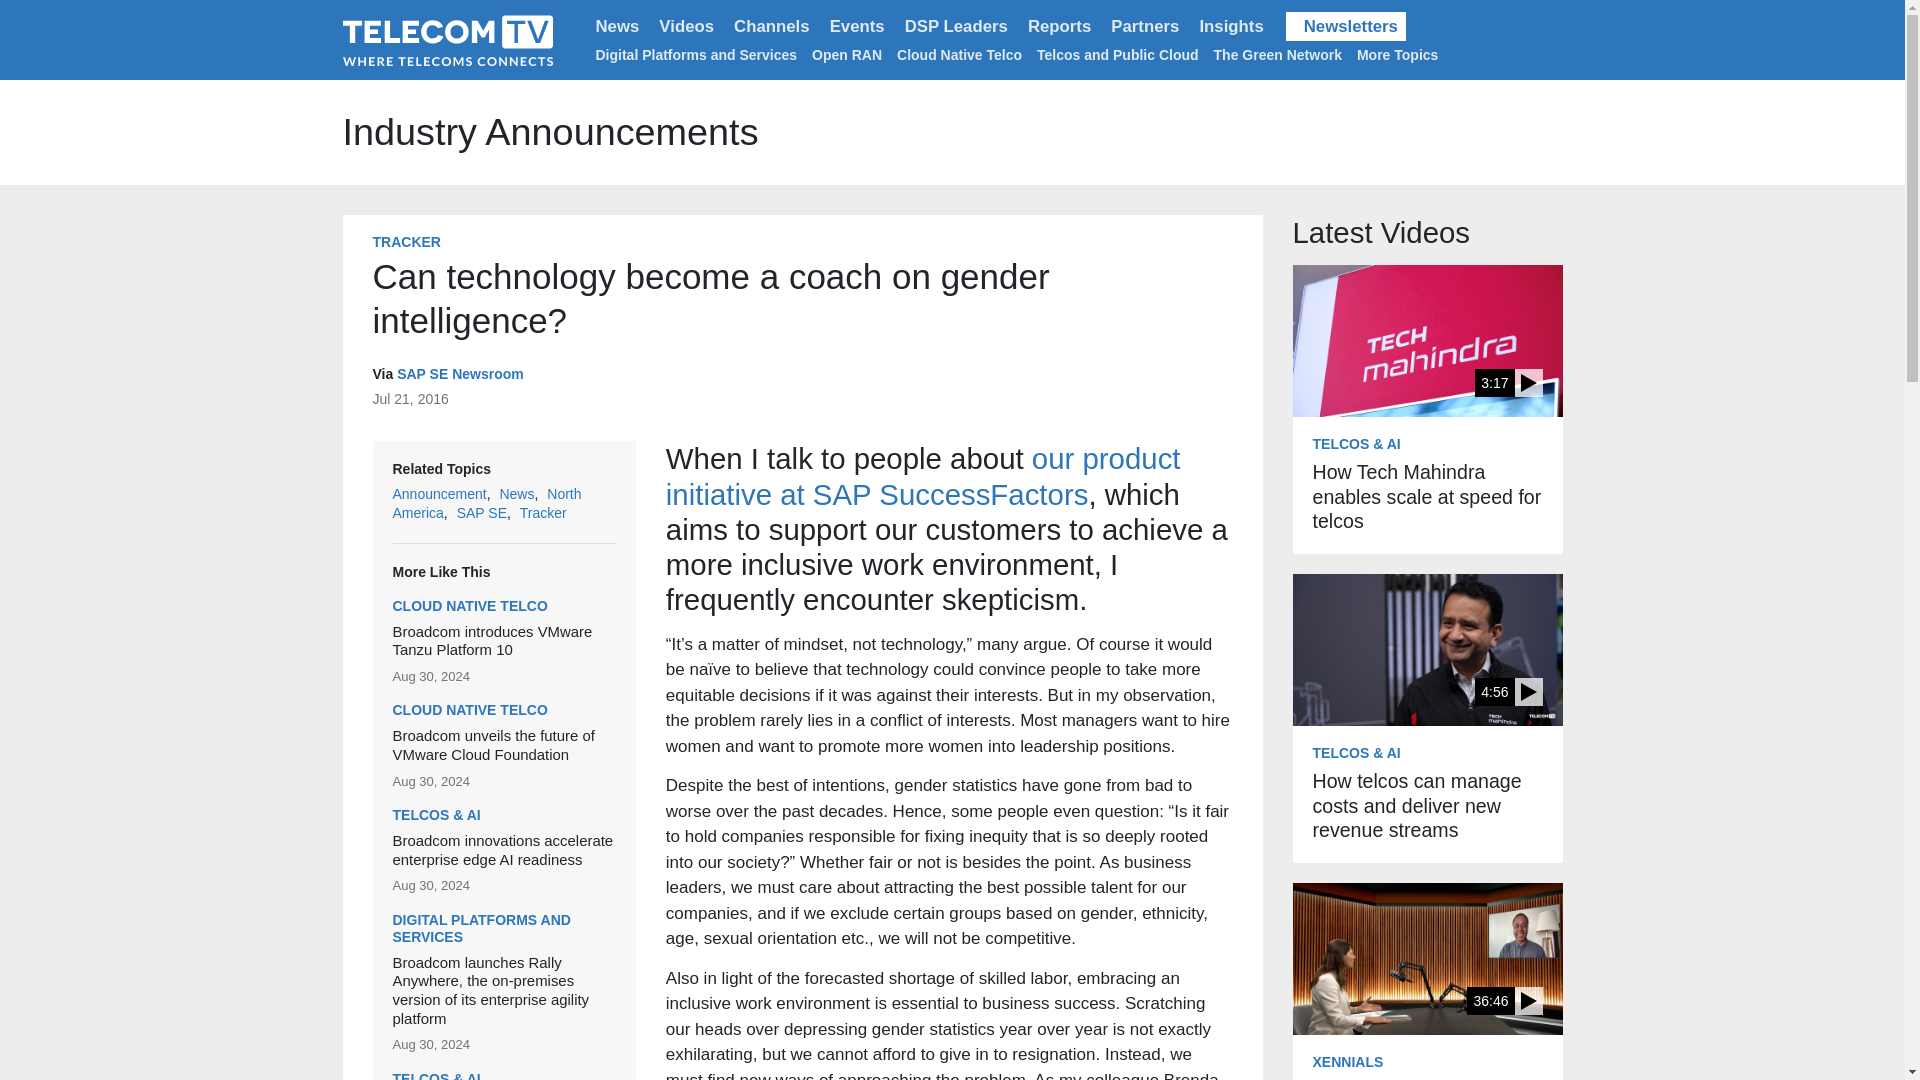 The width and height of the screenshot is (1920, 1080). What do you see at coordinates (846, 54) in the screenshot?
I see `Open RAN` at bounding box center [846, 54].